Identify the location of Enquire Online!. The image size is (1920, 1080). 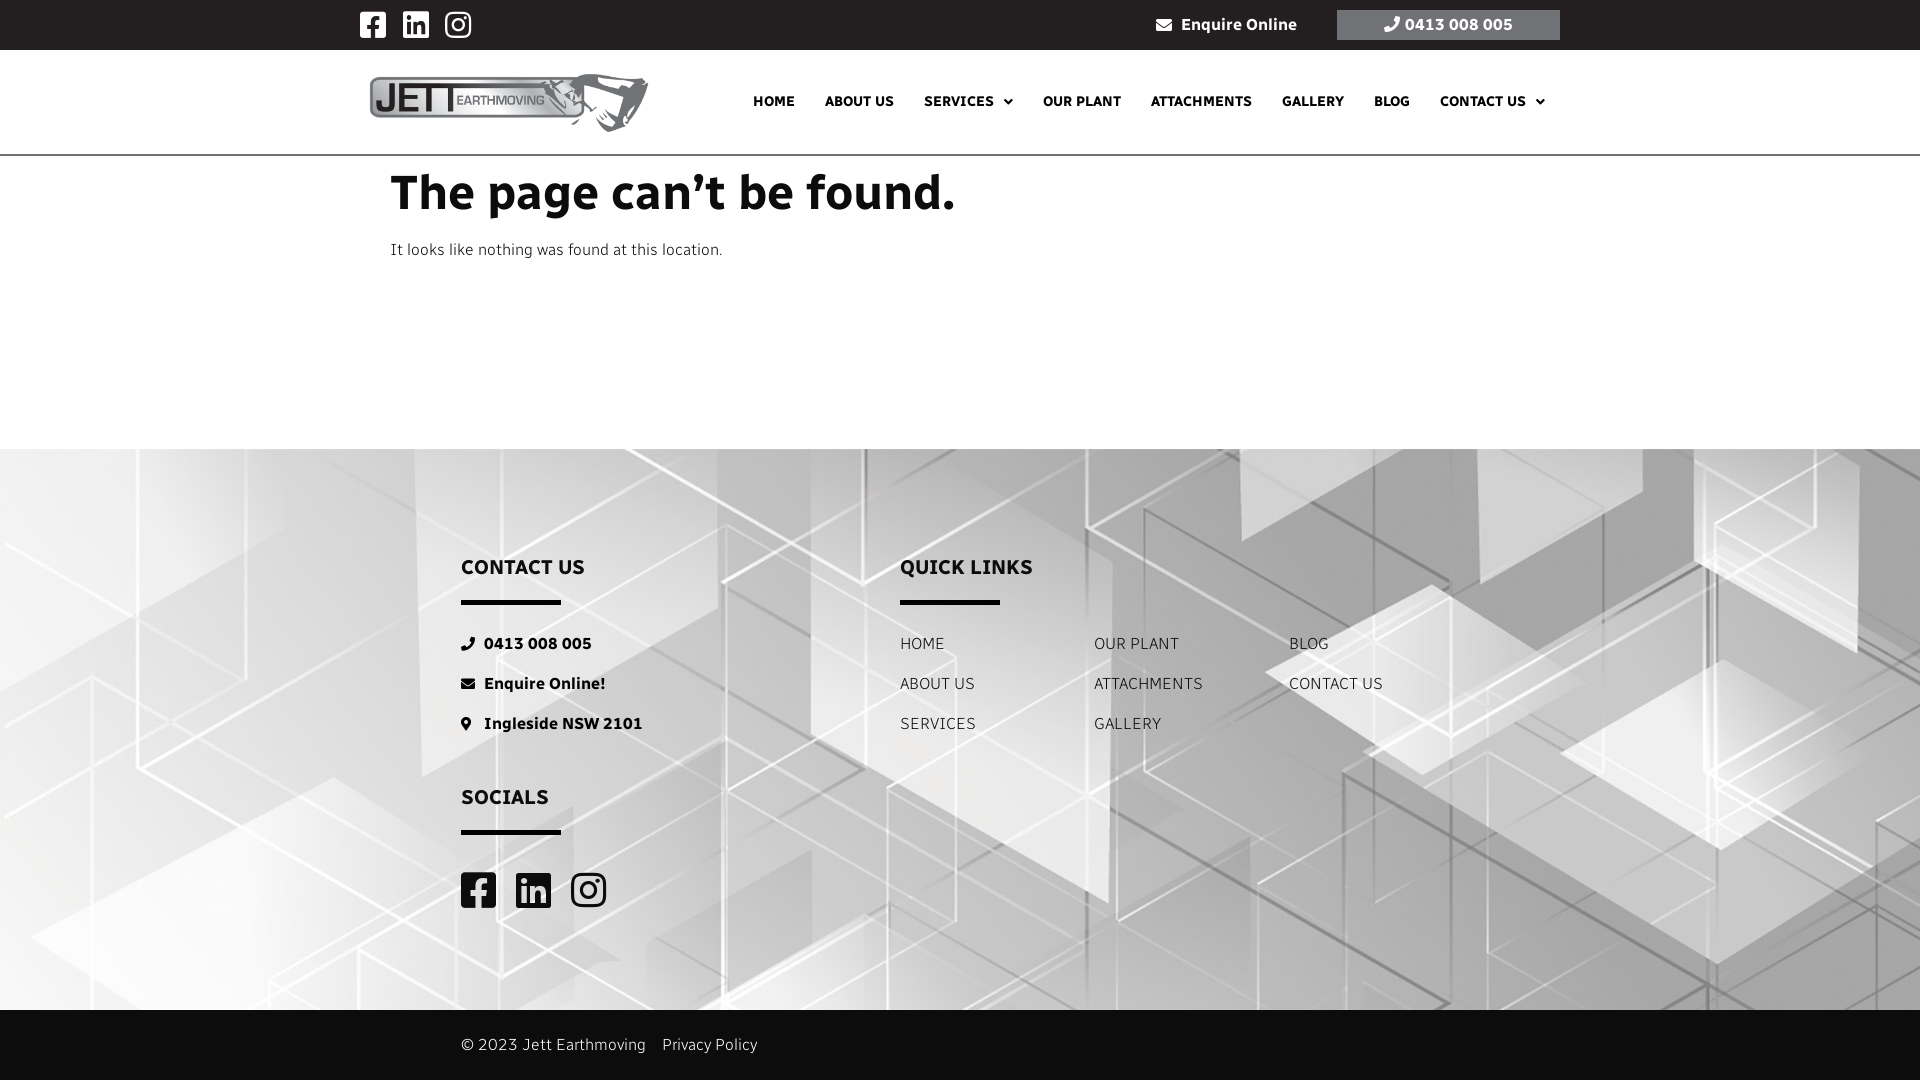
(658, 684).